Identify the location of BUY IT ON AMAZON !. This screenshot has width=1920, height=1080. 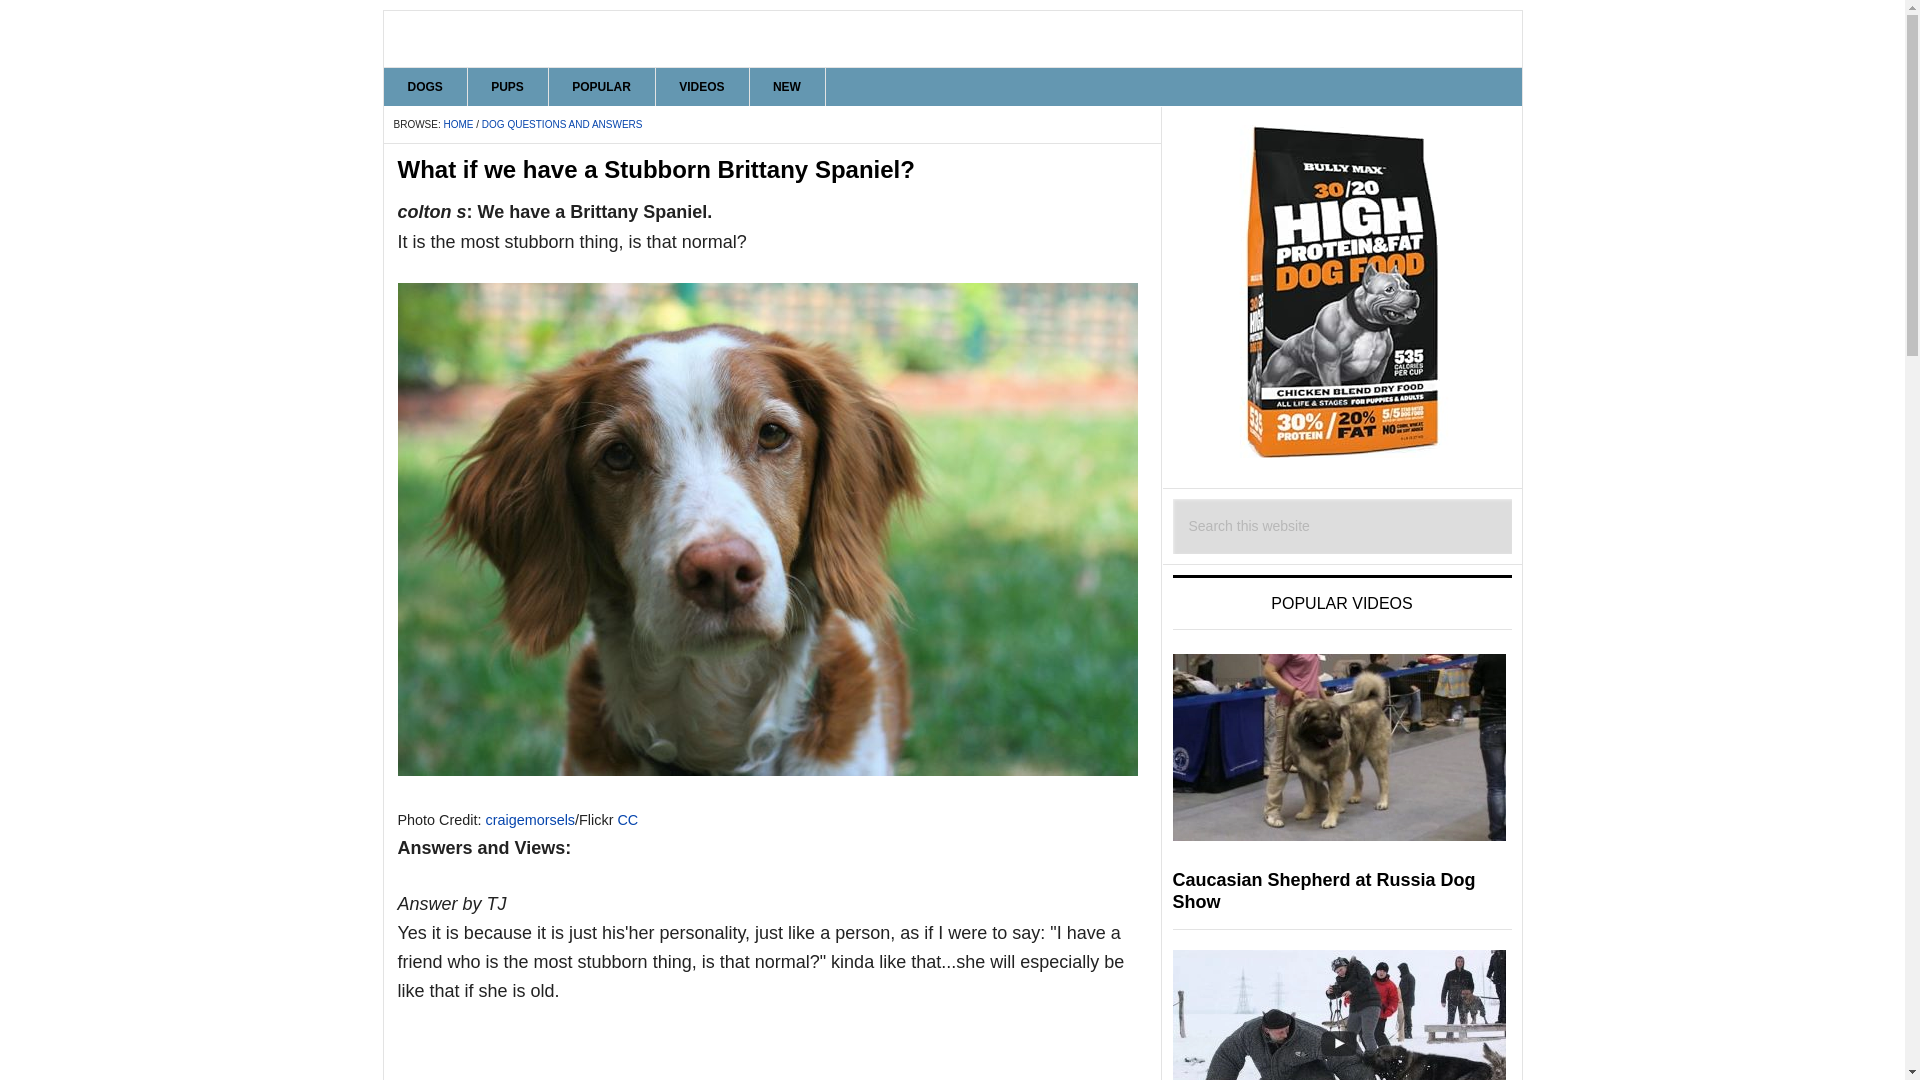
(1342, 291).